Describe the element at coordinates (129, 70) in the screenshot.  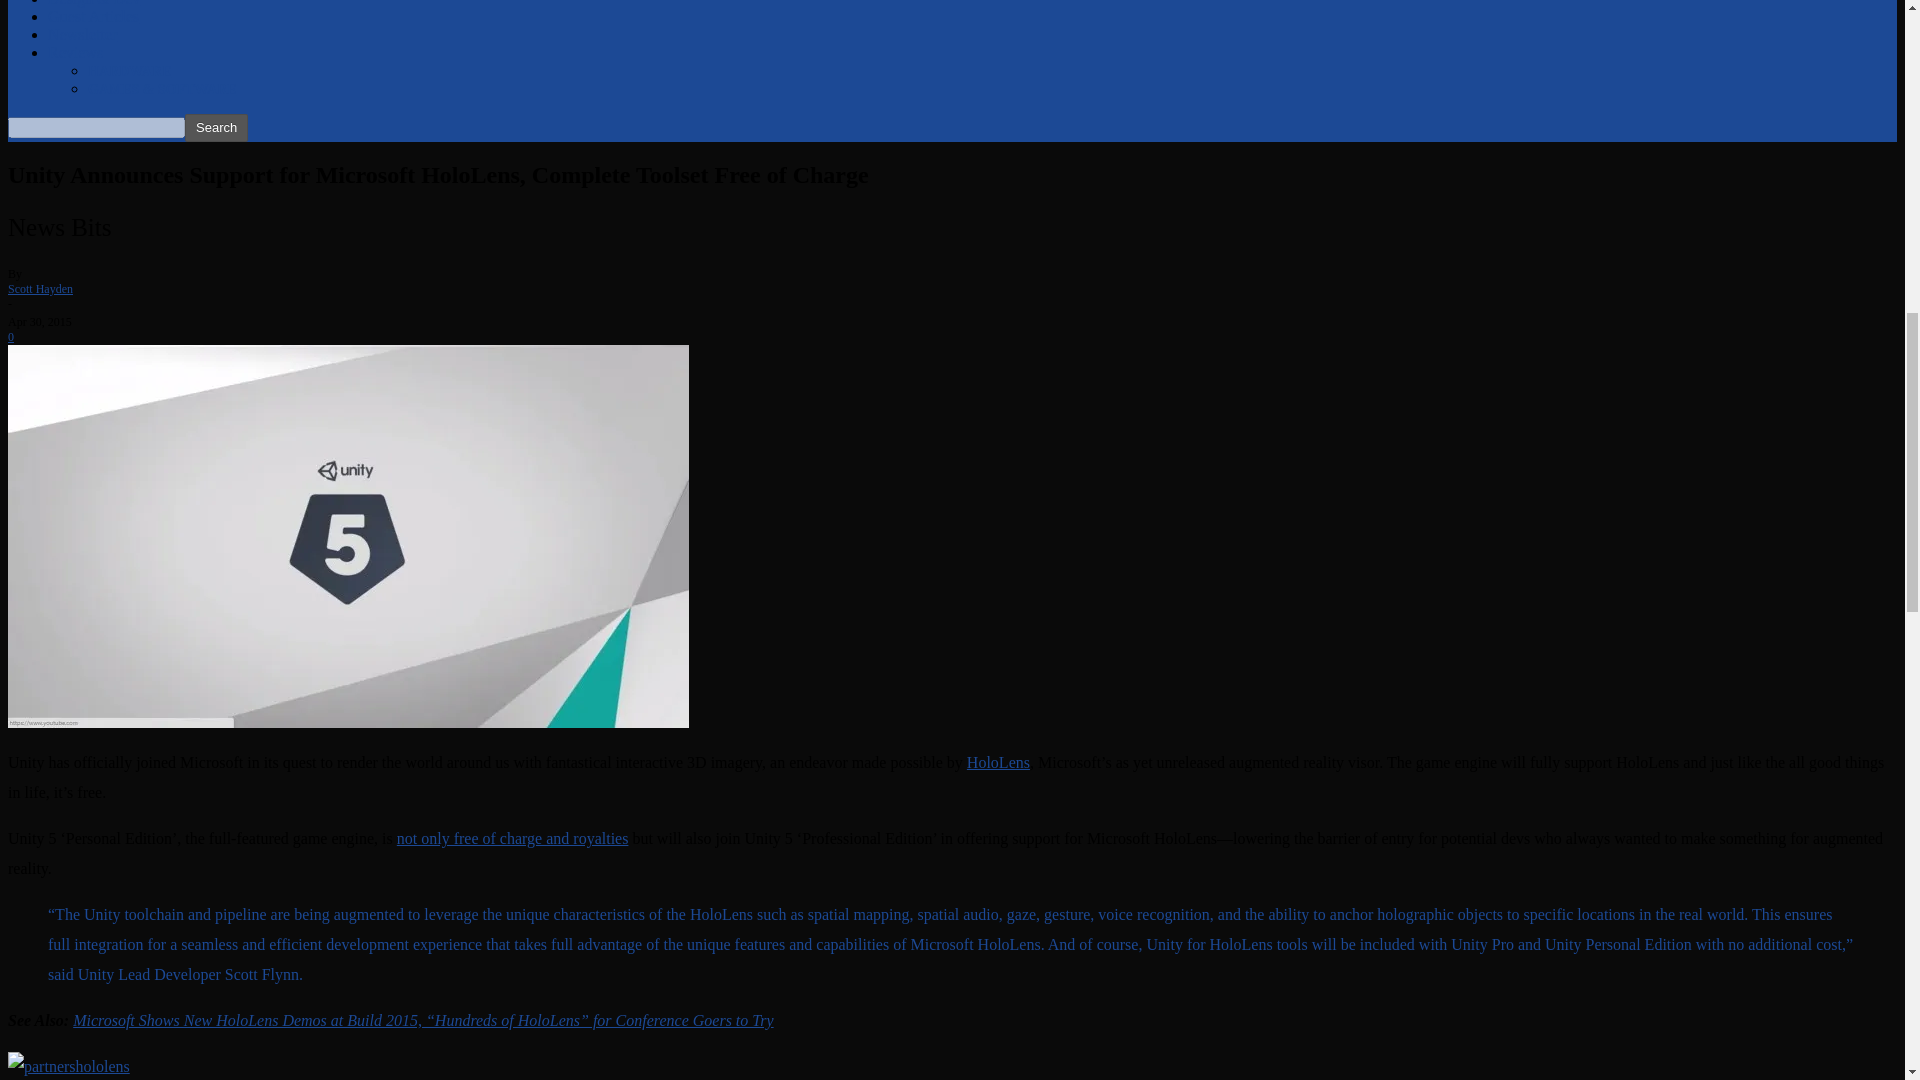
I see `HARDWARE` at that location.